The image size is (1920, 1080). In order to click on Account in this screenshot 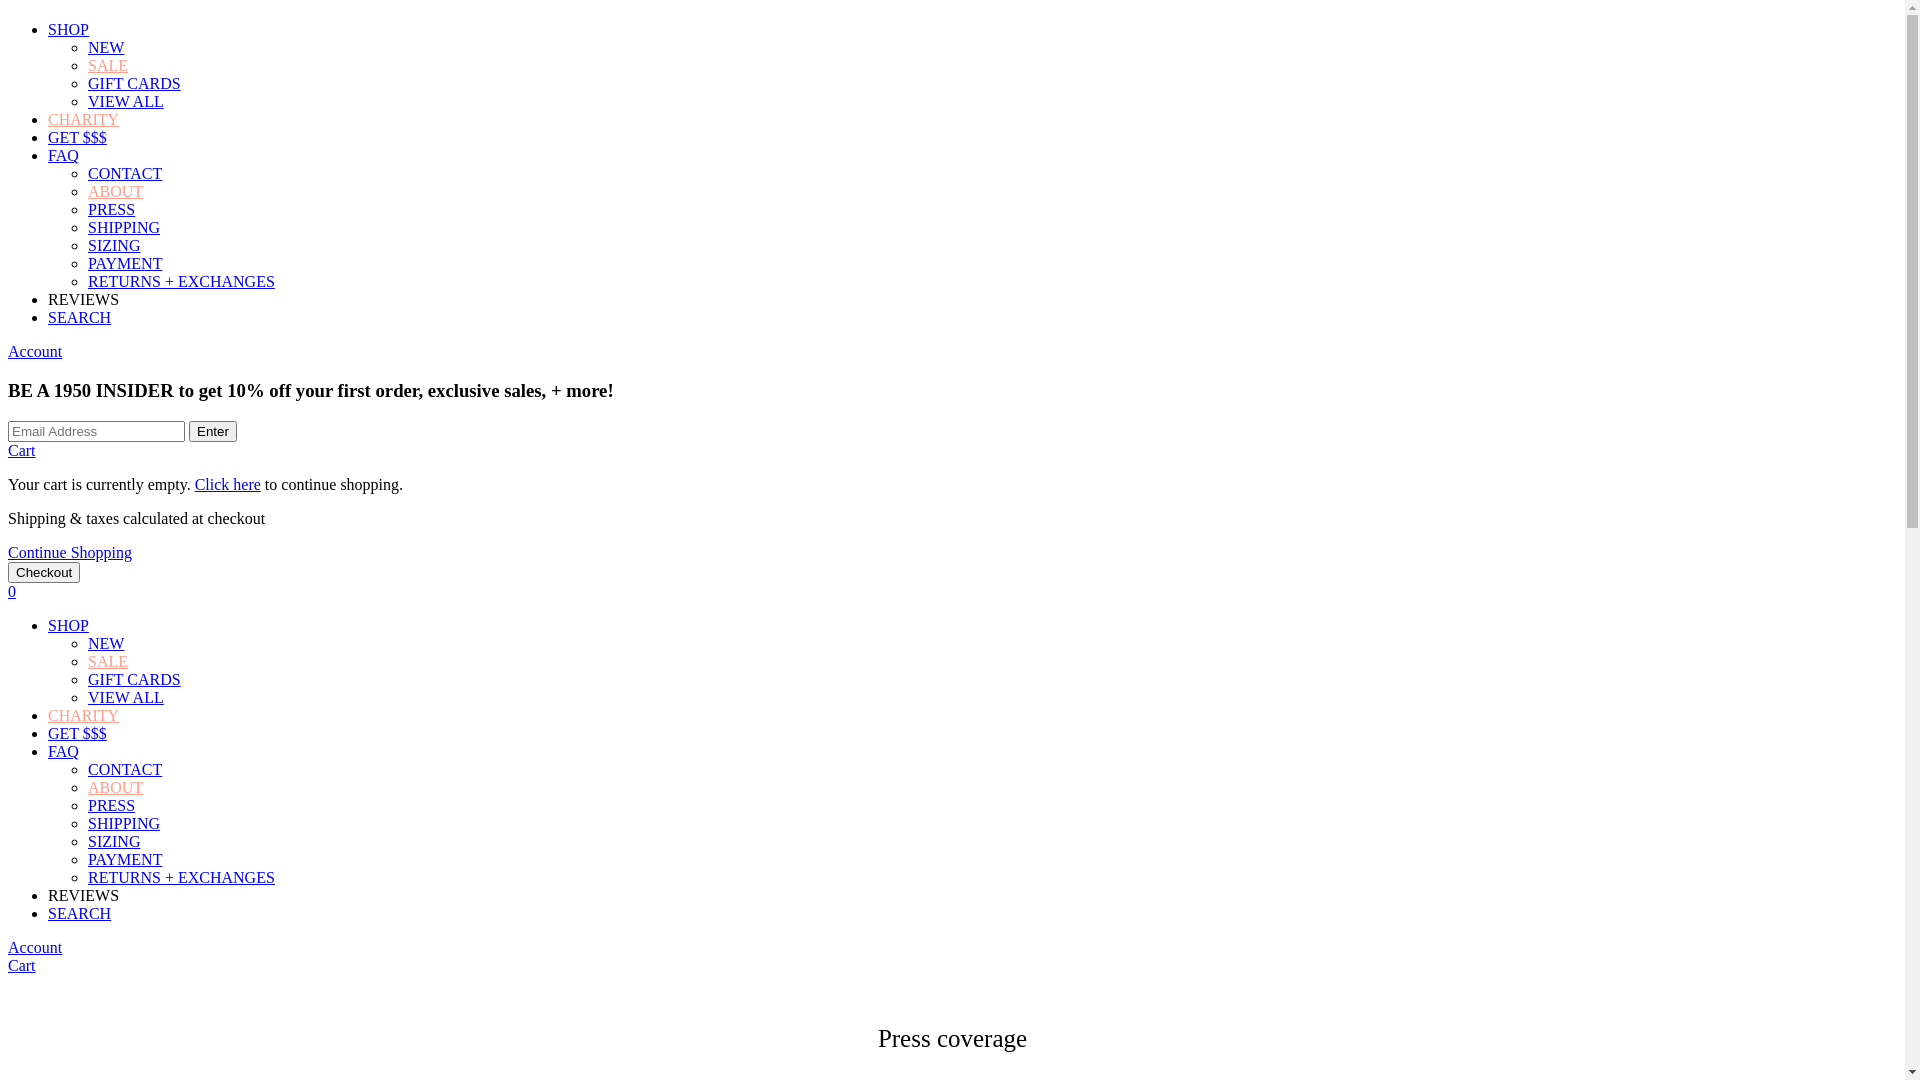, I will do `click(35, 352)`.